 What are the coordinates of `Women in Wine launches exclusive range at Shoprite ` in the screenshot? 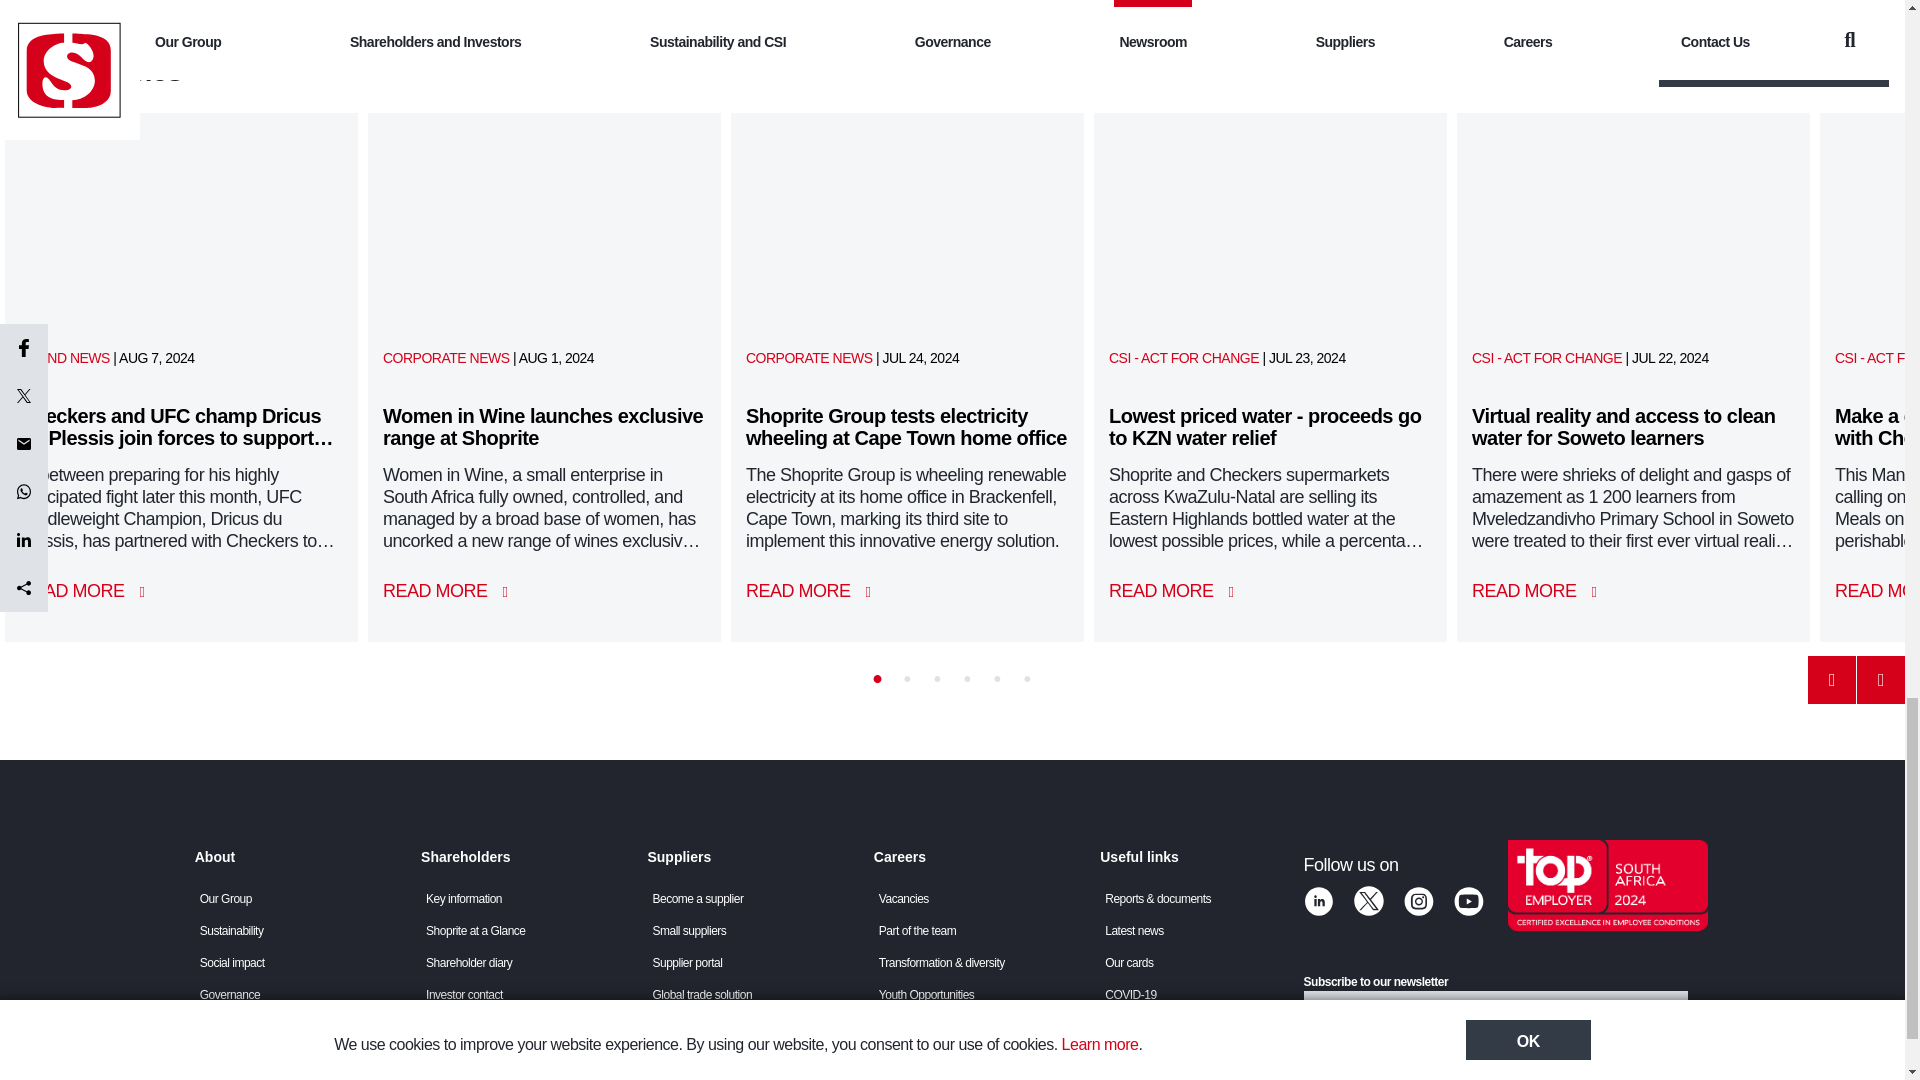 It's located at (455, 598).